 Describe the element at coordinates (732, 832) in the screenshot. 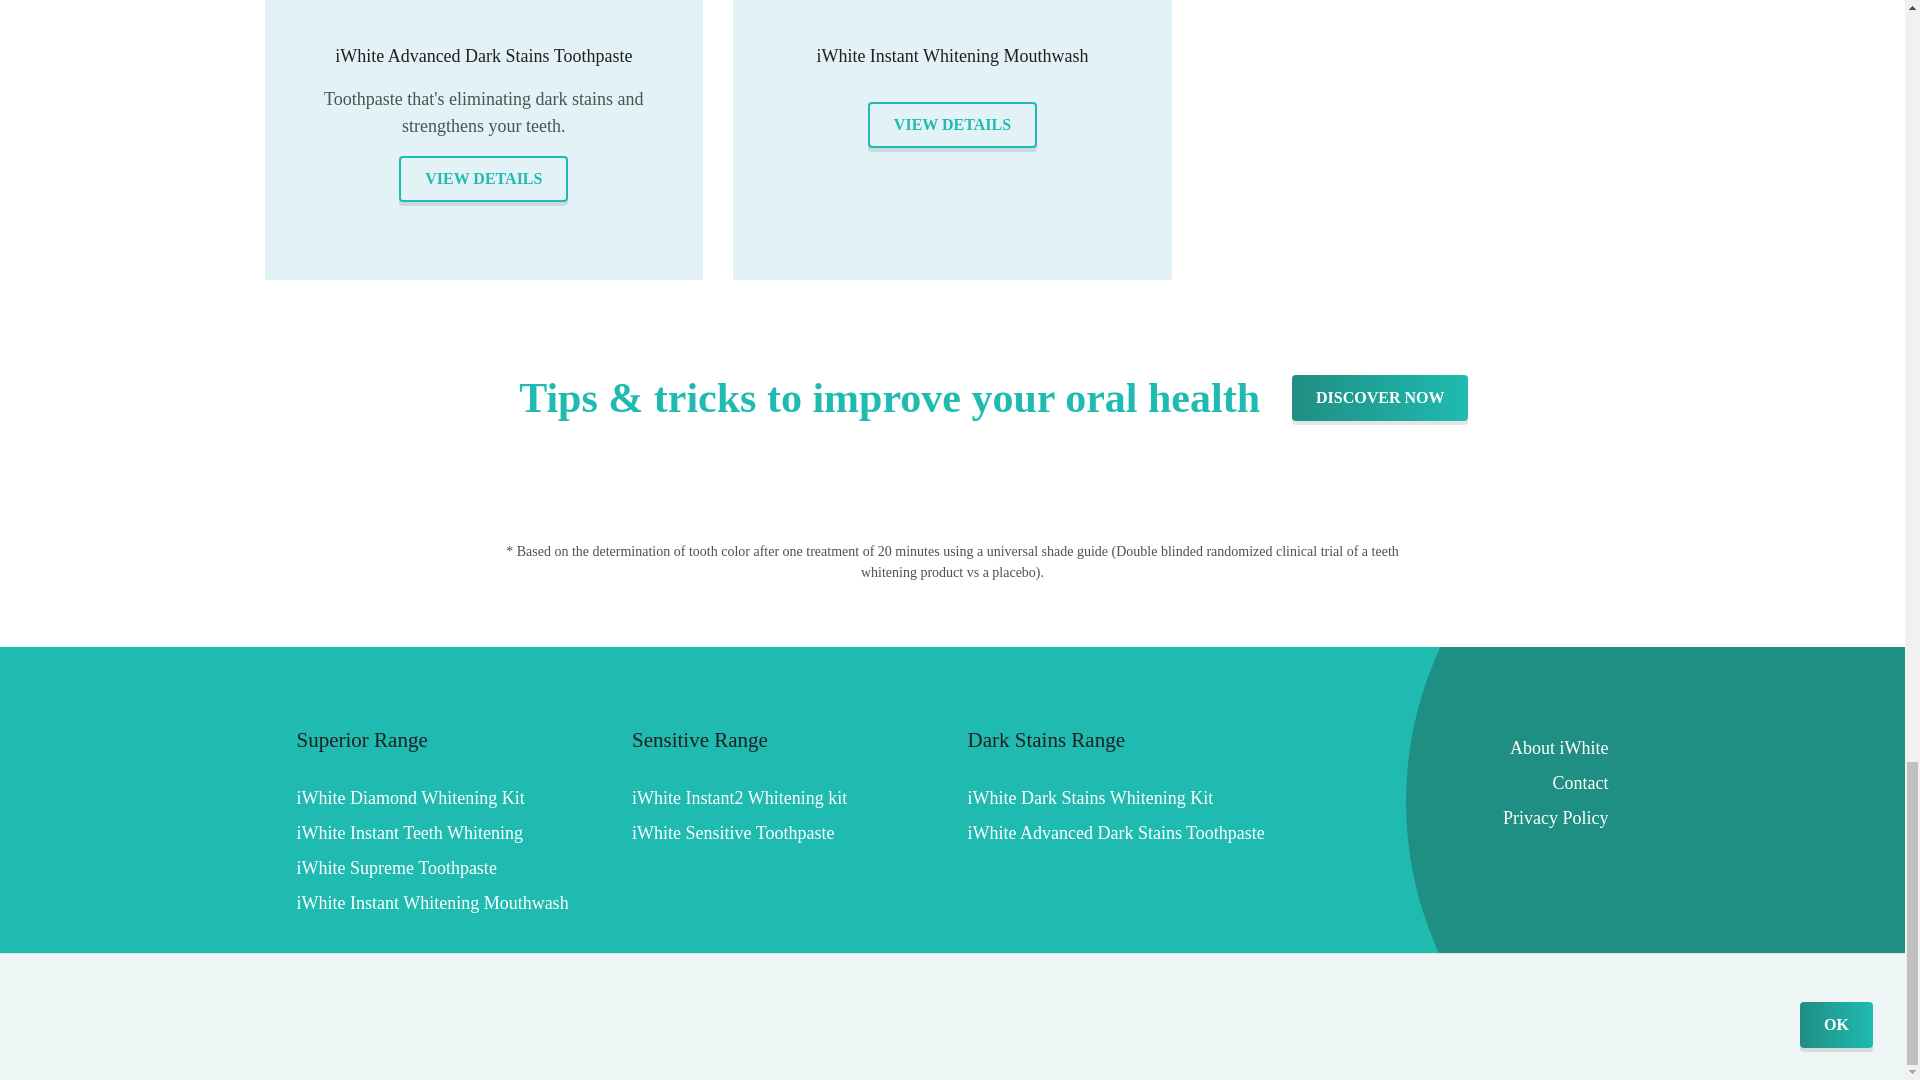

I see `iWhite Diamond Whitening Kit` at that location.